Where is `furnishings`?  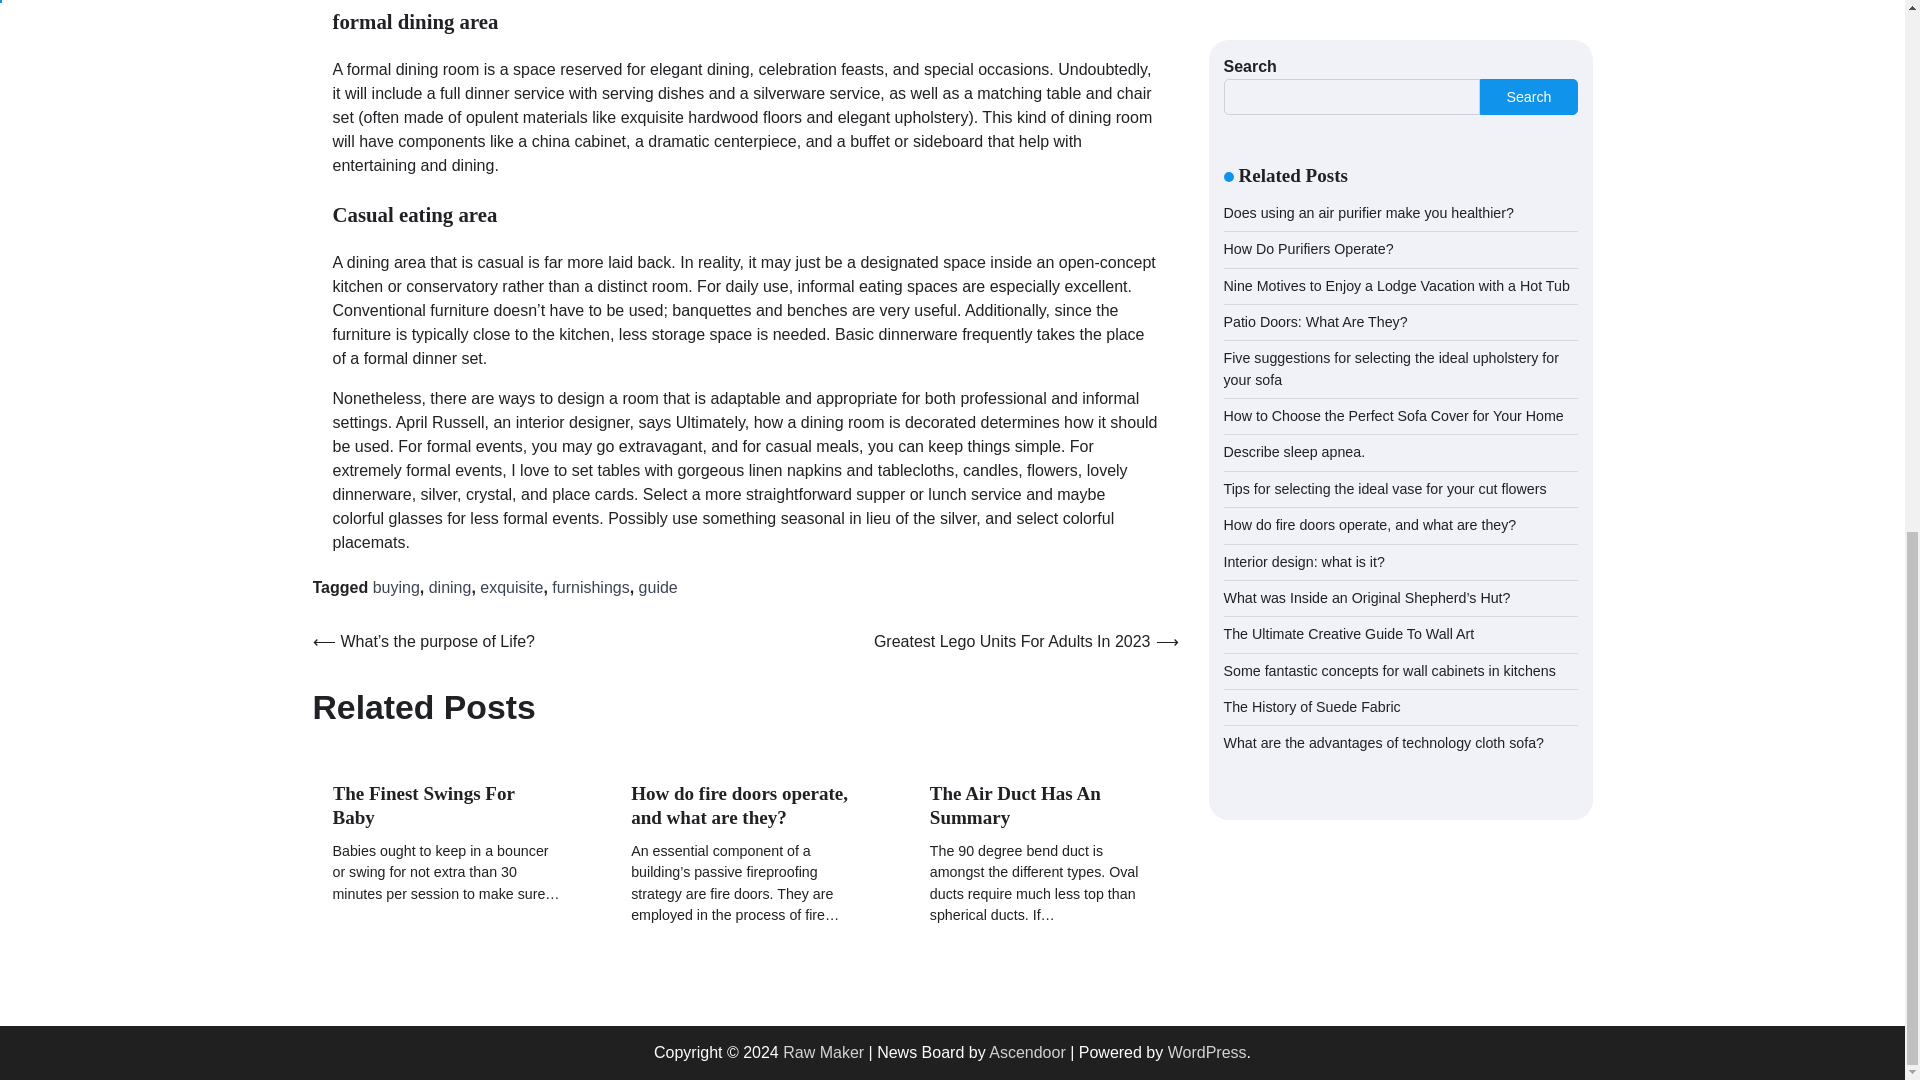 furnishings is located at coordinates (590, 587).